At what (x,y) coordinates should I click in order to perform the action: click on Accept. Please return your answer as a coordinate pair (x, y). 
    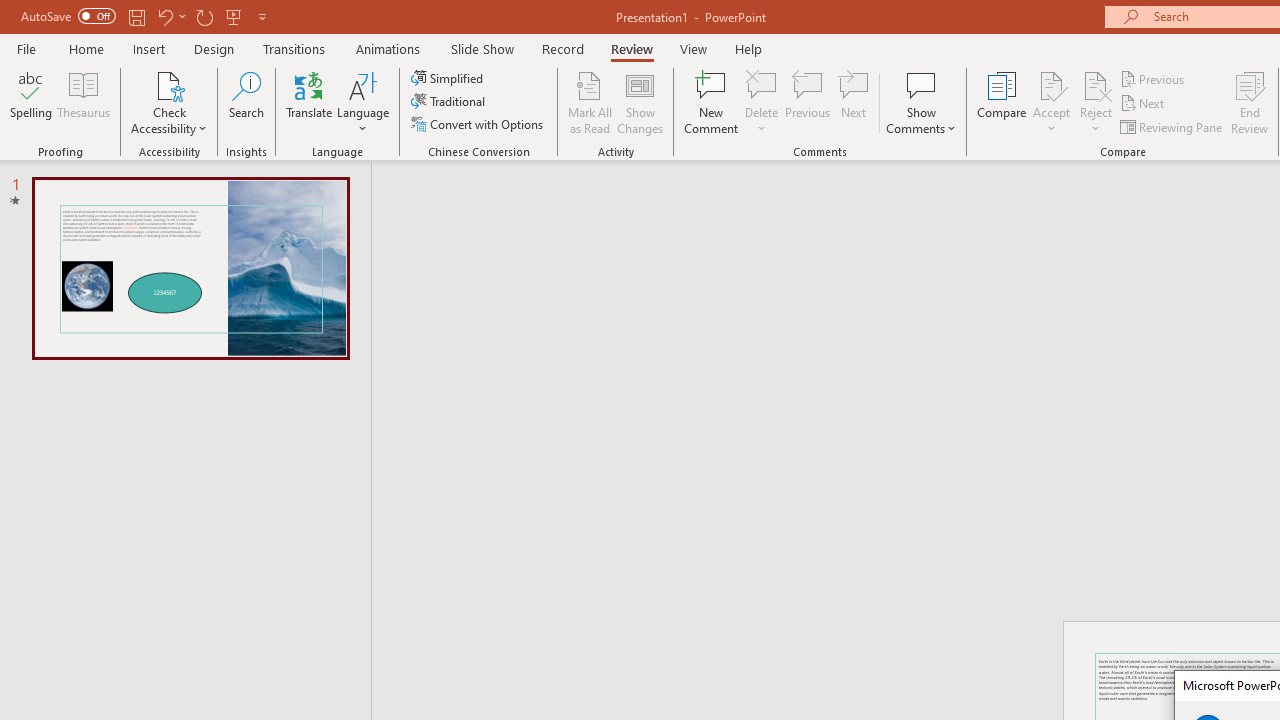
    Looking at the image, I should click on (1051, 102).